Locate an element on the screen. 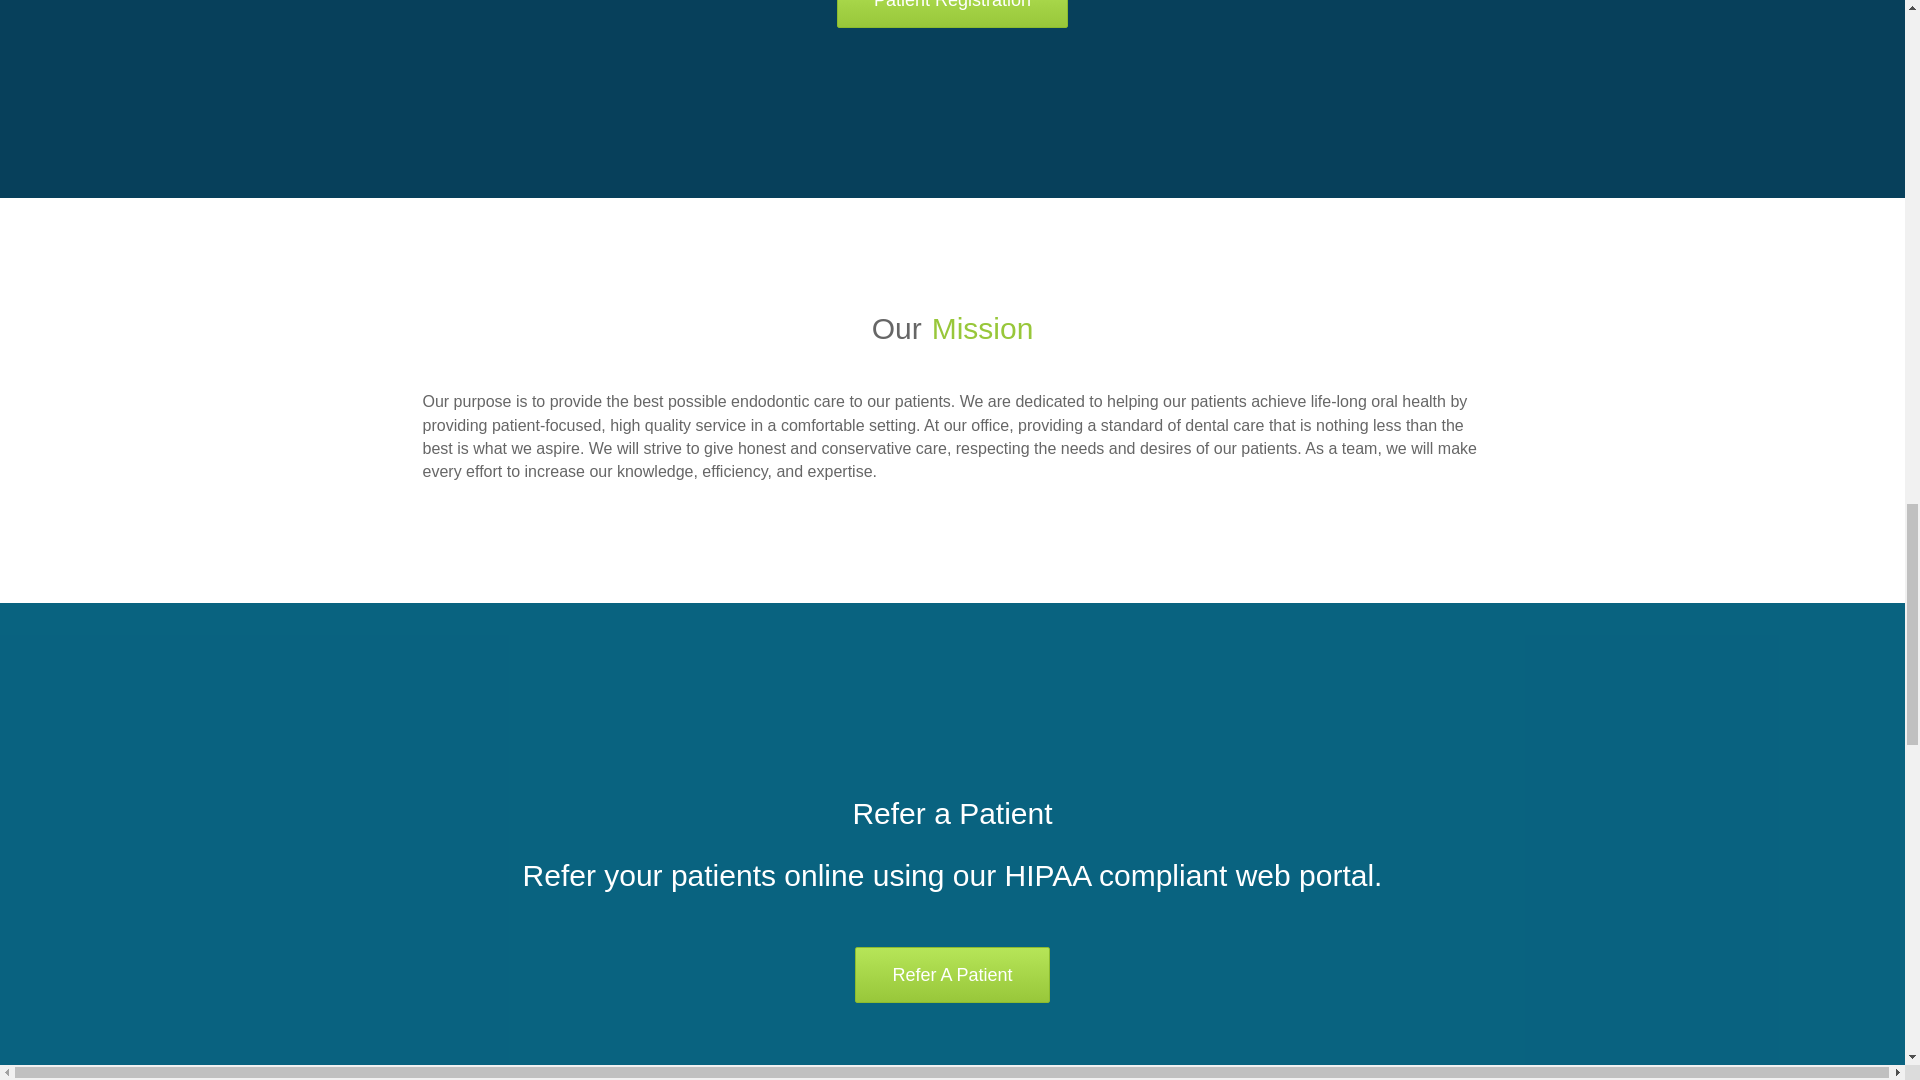  Patient Registration is located at coordinates (952, 14).